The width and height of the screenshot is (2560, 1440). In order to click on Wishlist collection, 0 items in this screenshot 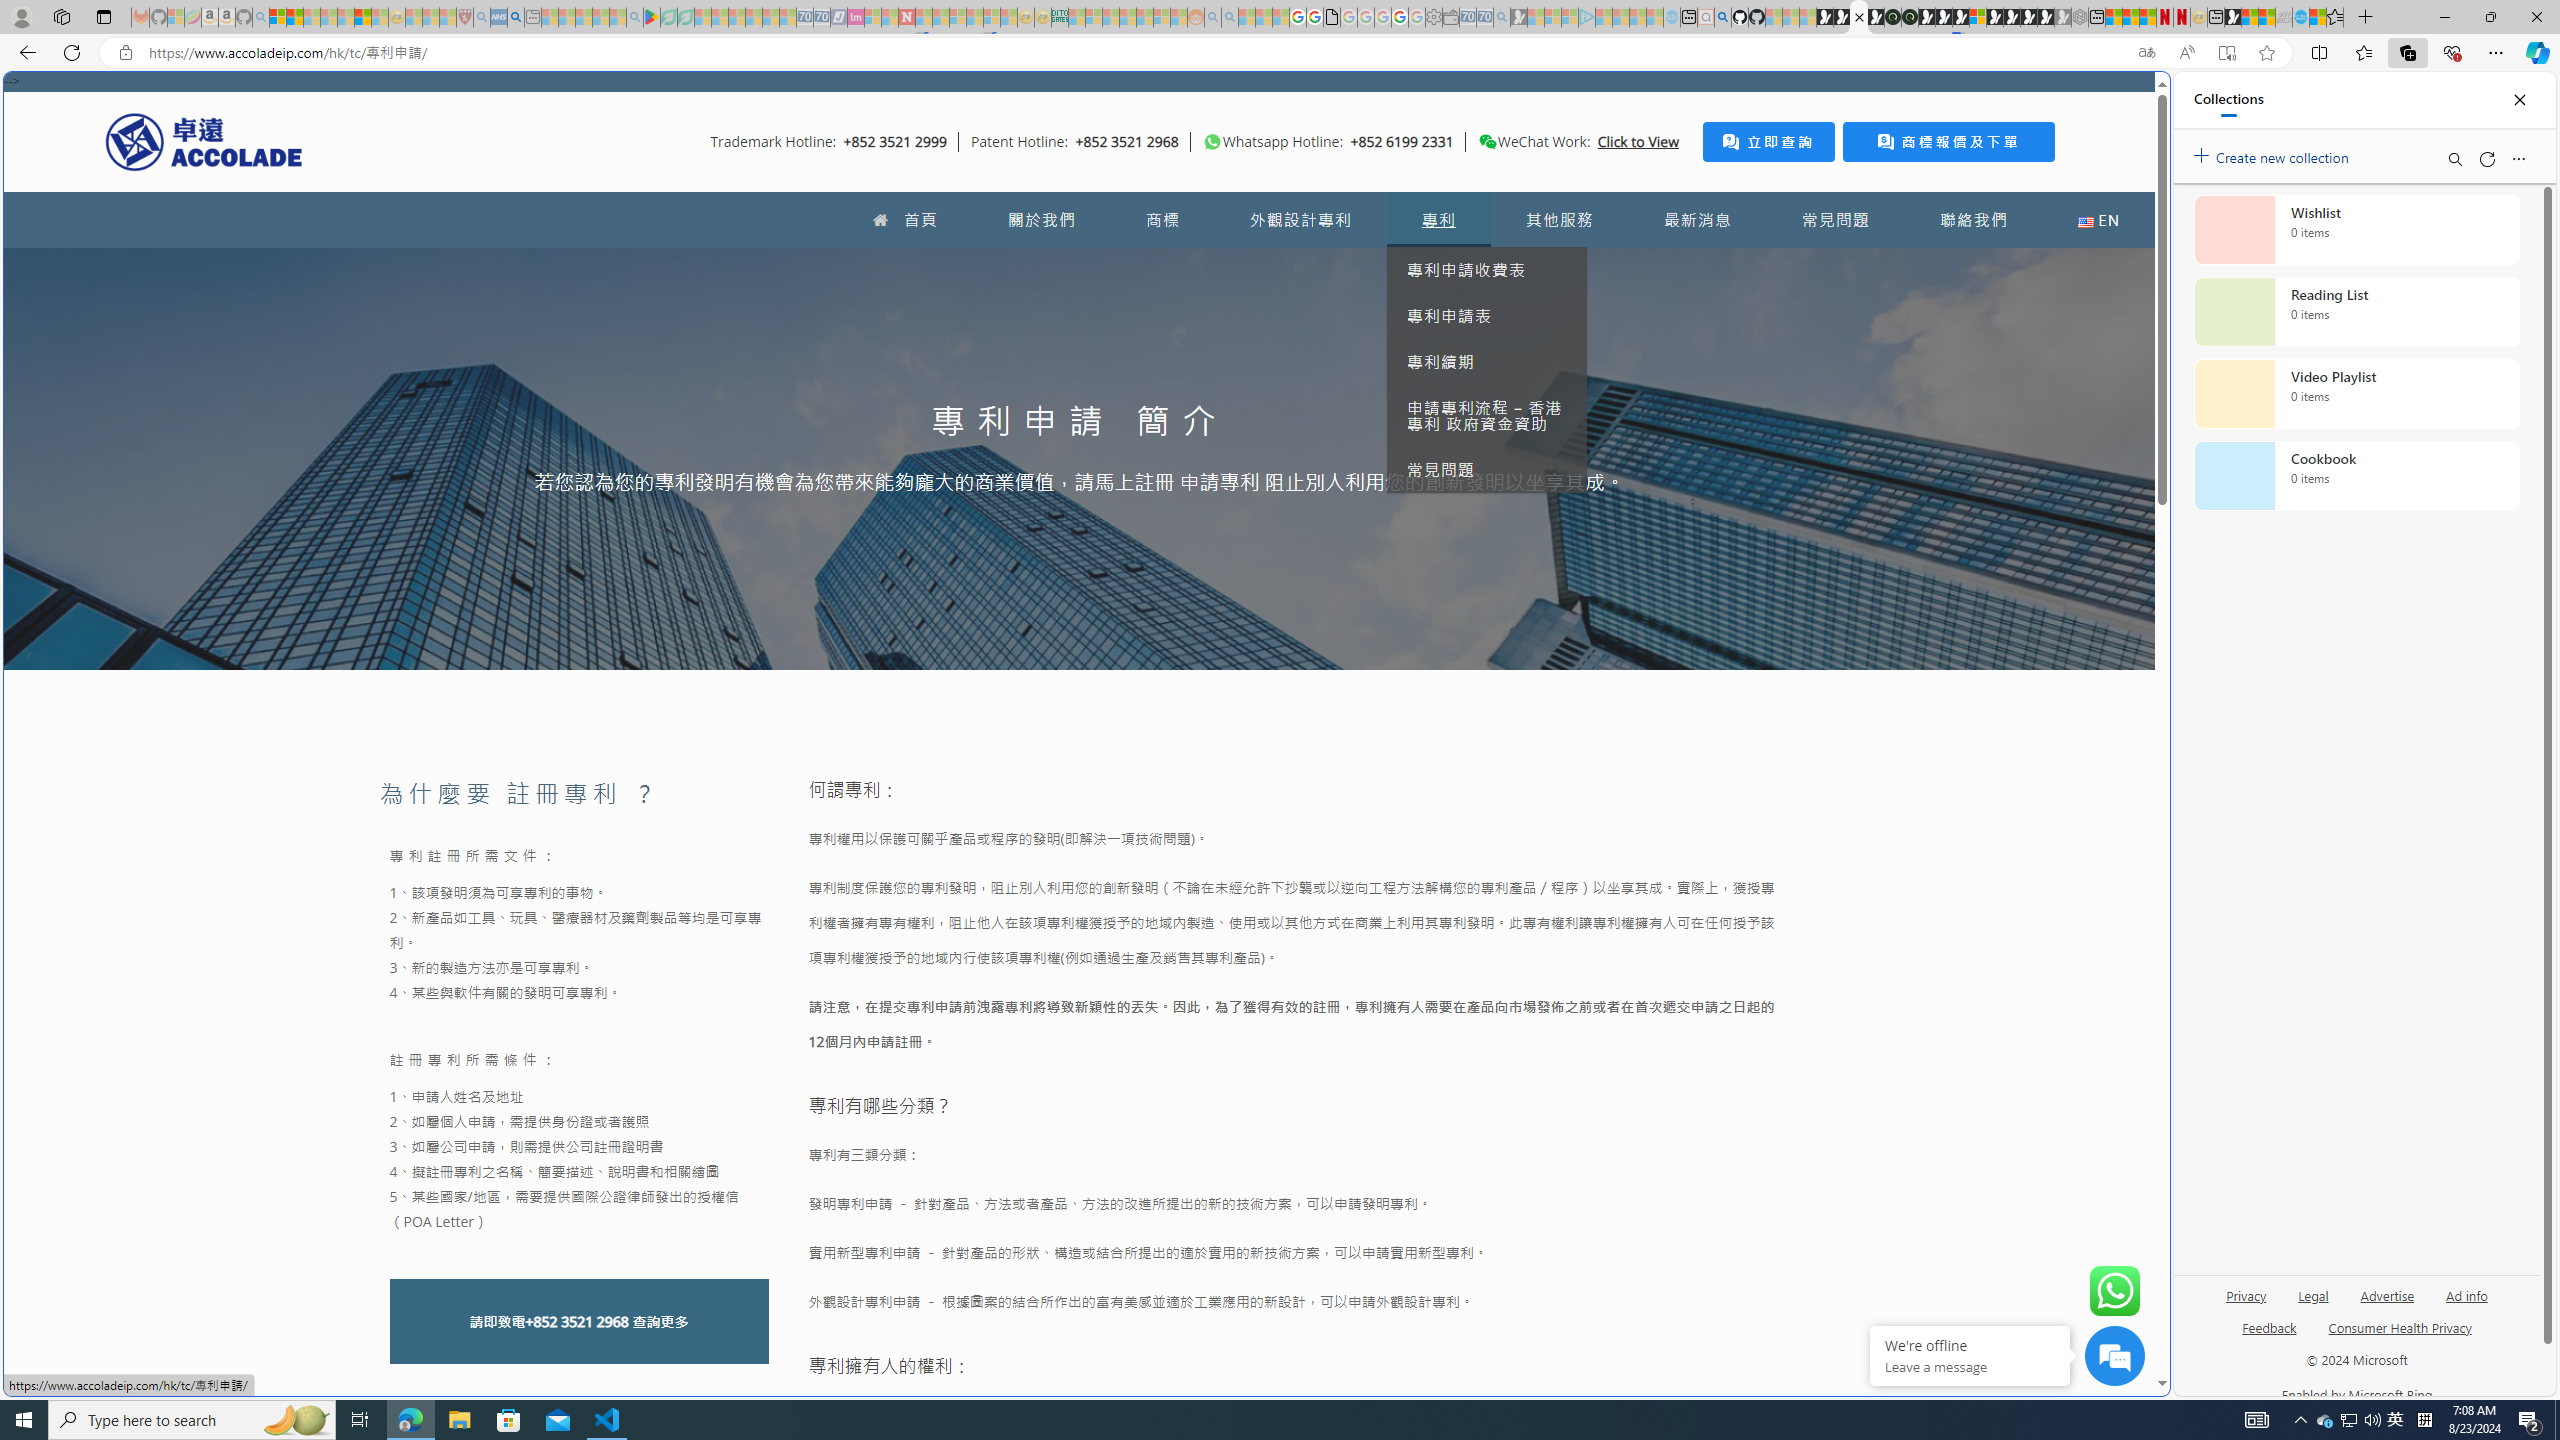, I will do `click(2356, 229)`.